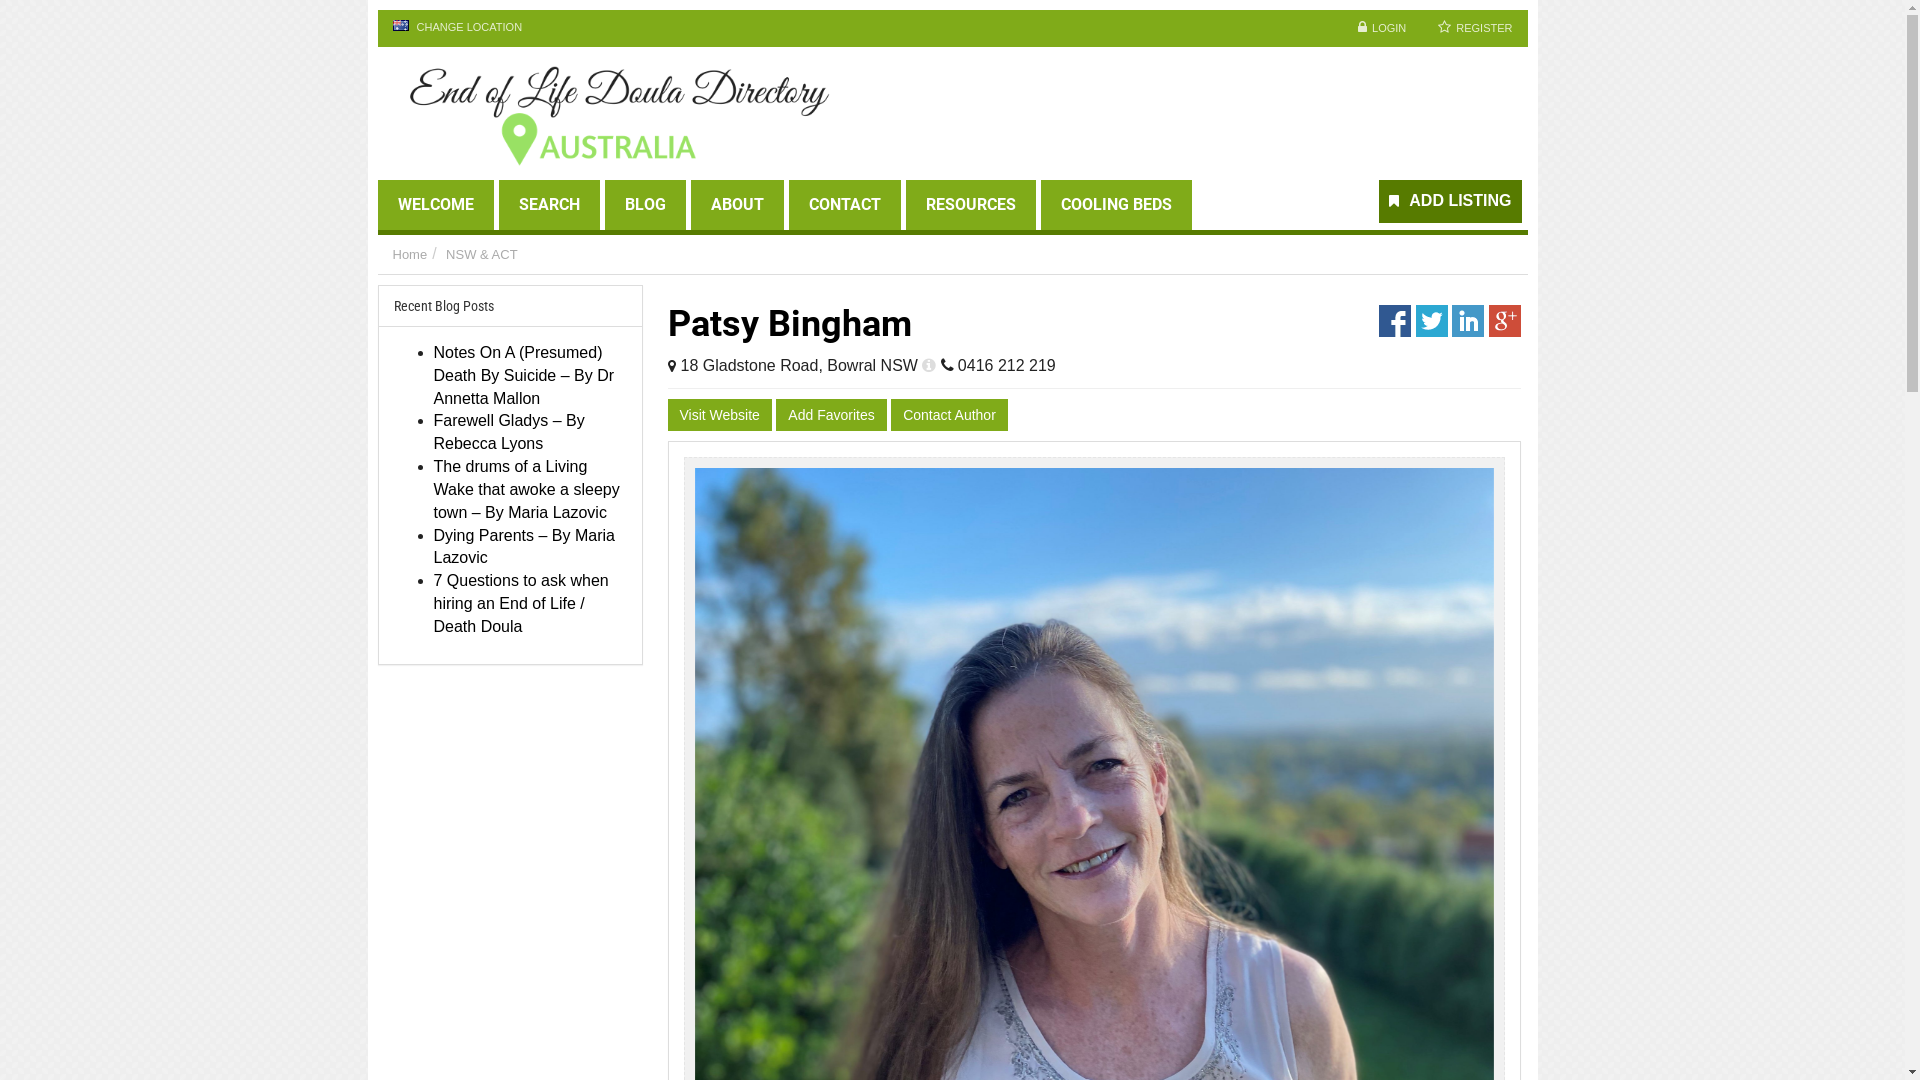 This screenshot has height=1080, width=1920. Describe the element at coordinates (1452, 202) in the screenshot. I see `ADD LISTING` at that location.